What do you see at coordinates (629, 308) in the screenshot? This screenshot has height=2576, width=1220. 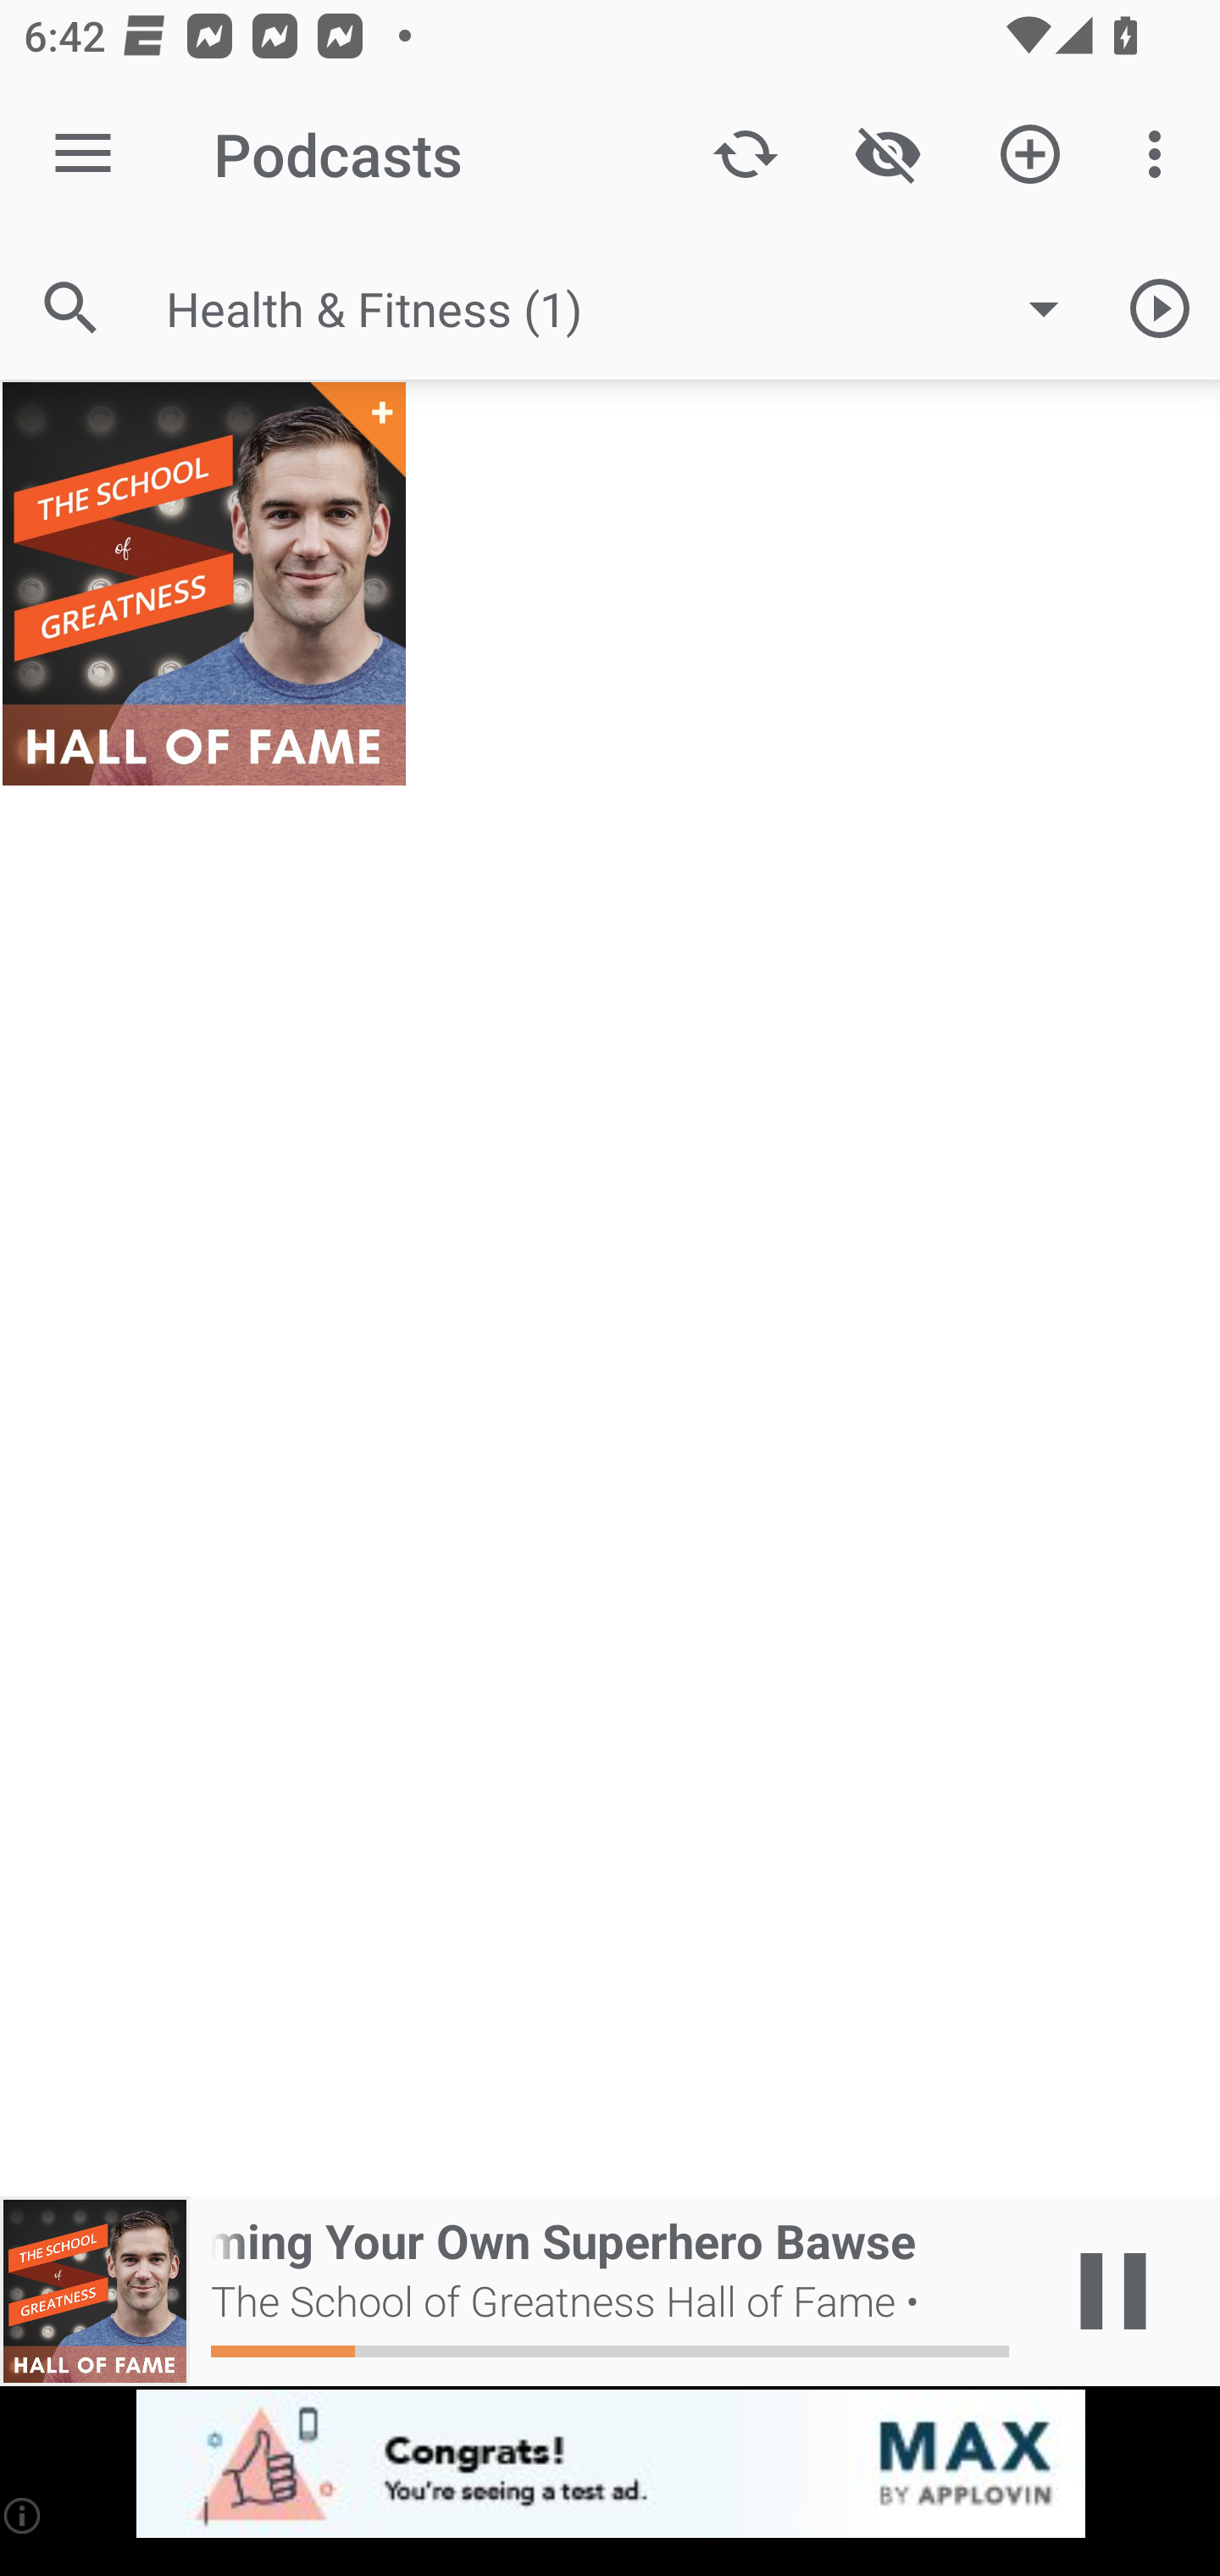 I see `Health & Fitness (1)` at bounding box center [629, 308].